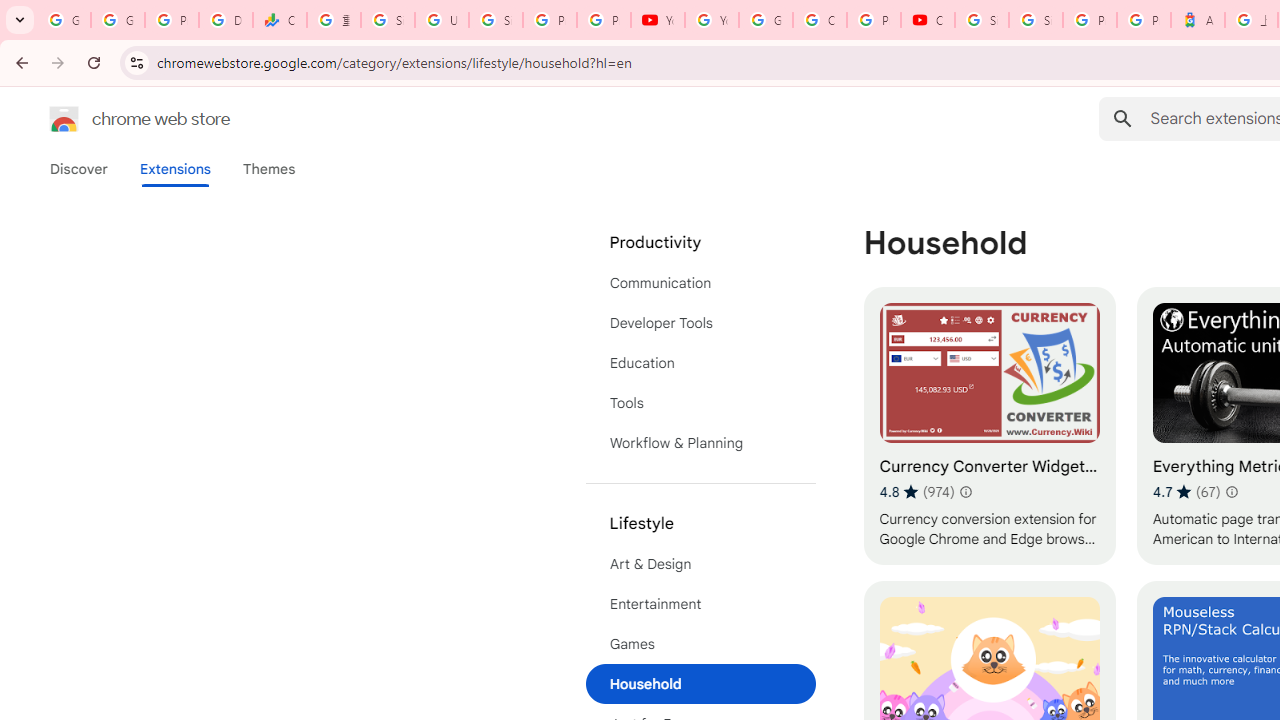  I want to click on Average rating 4.7 out of 5 stars. 67 ratings., so click(1186, 491).